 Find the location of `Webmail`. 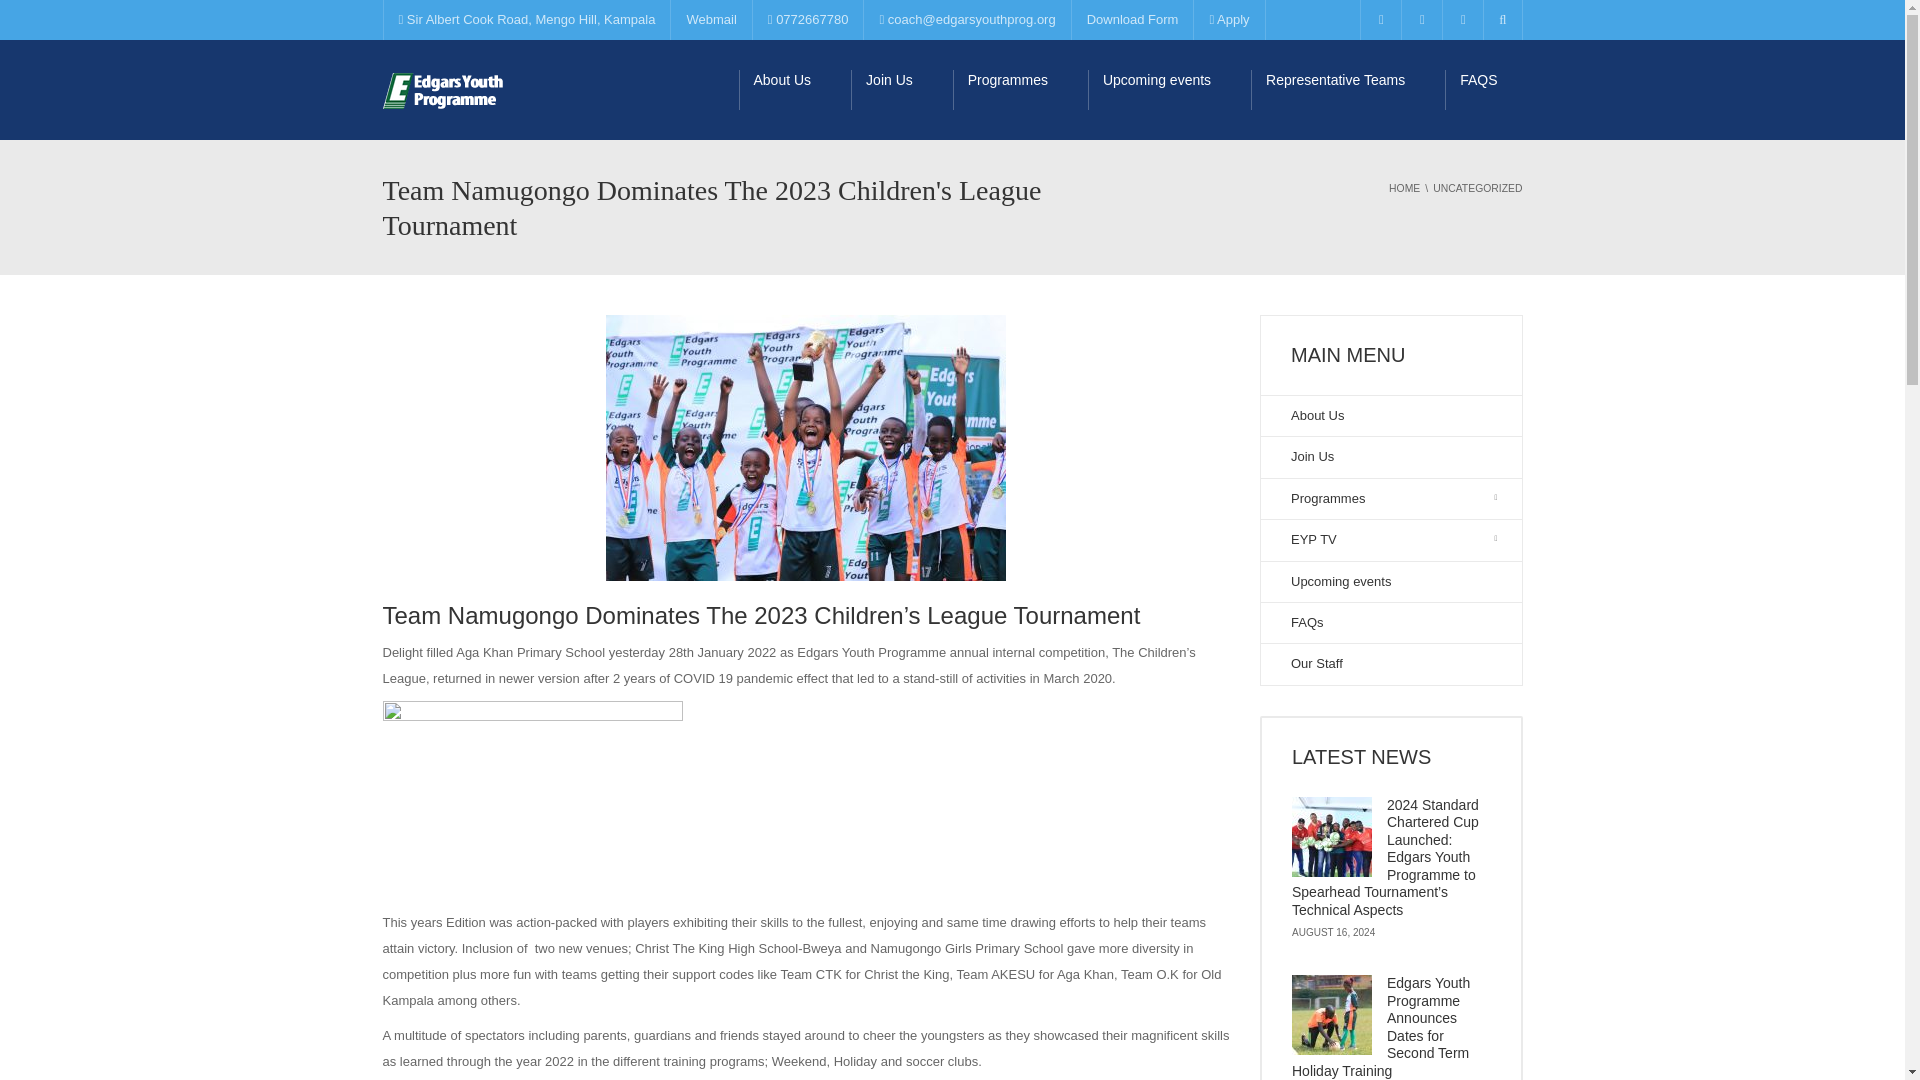

Webmail is located at coordinates (710, 20).